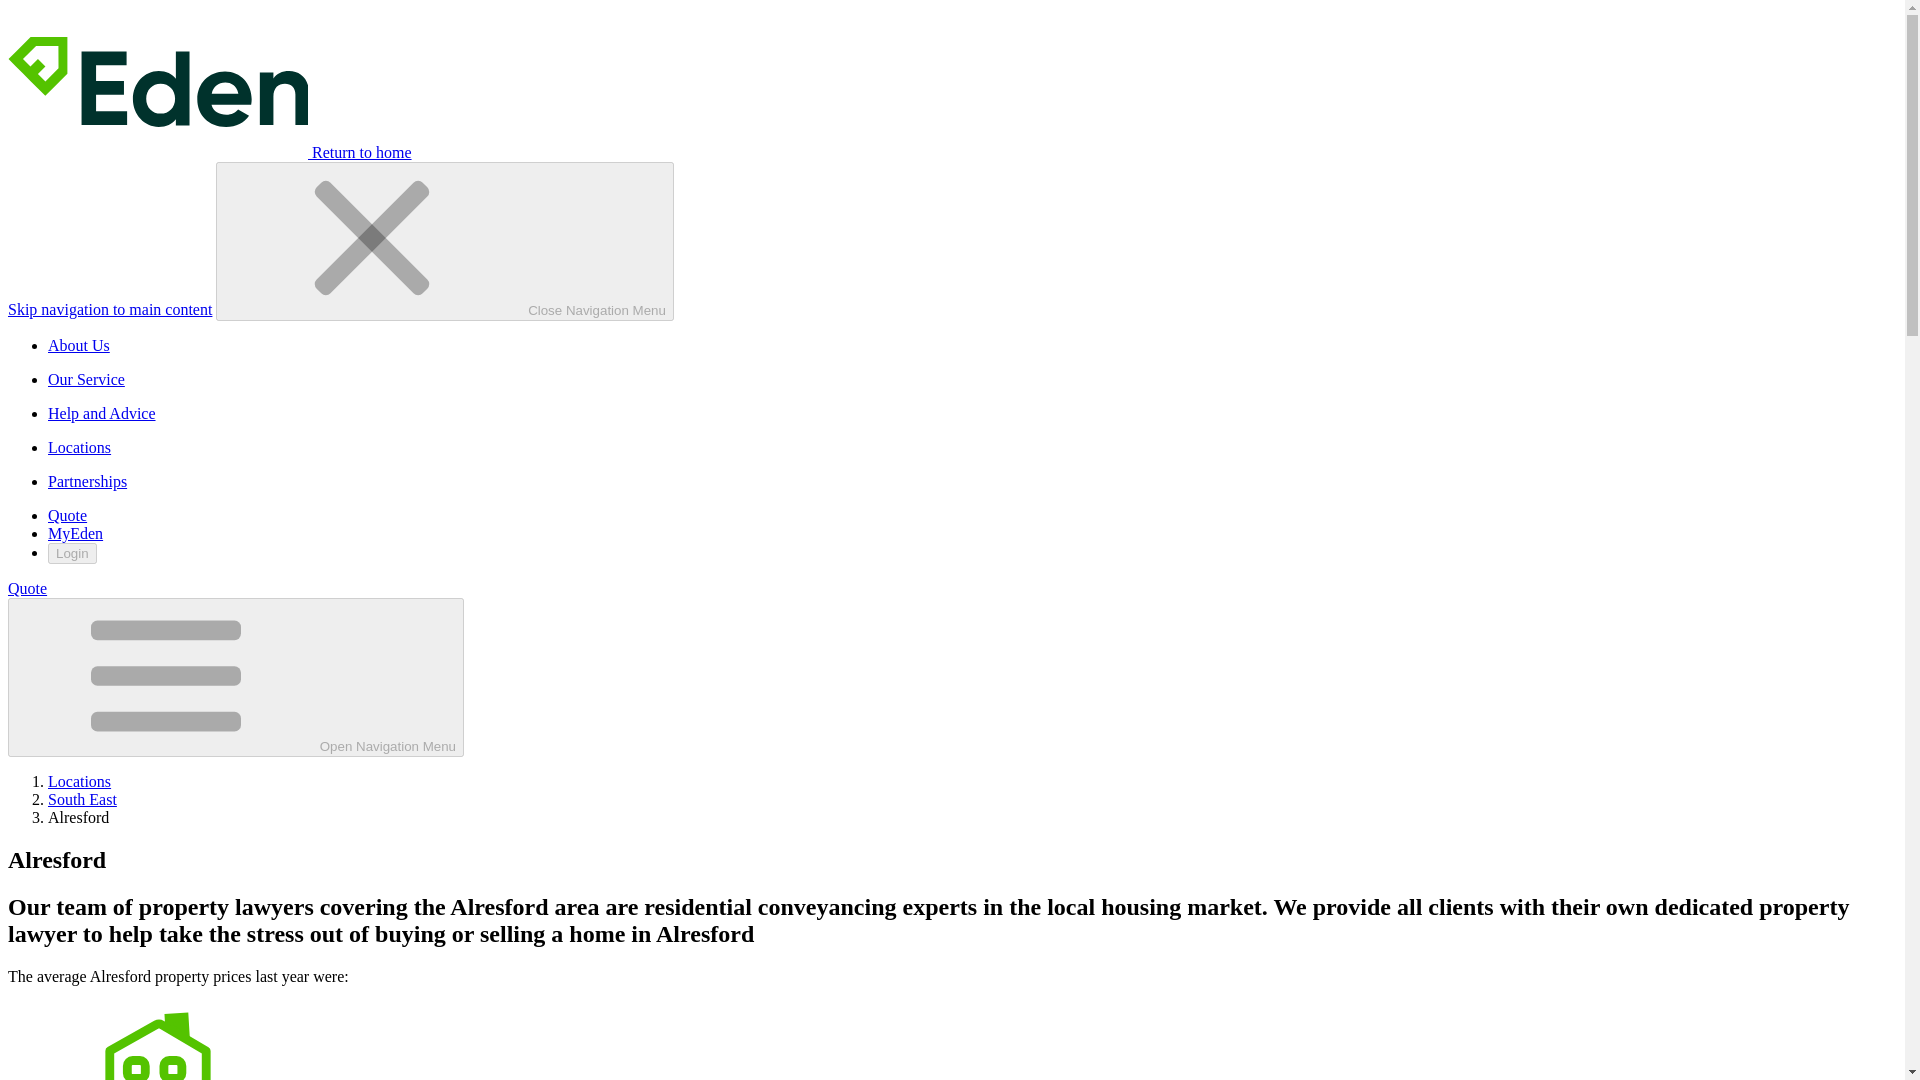  I want to click on South East, so click(82, 798).